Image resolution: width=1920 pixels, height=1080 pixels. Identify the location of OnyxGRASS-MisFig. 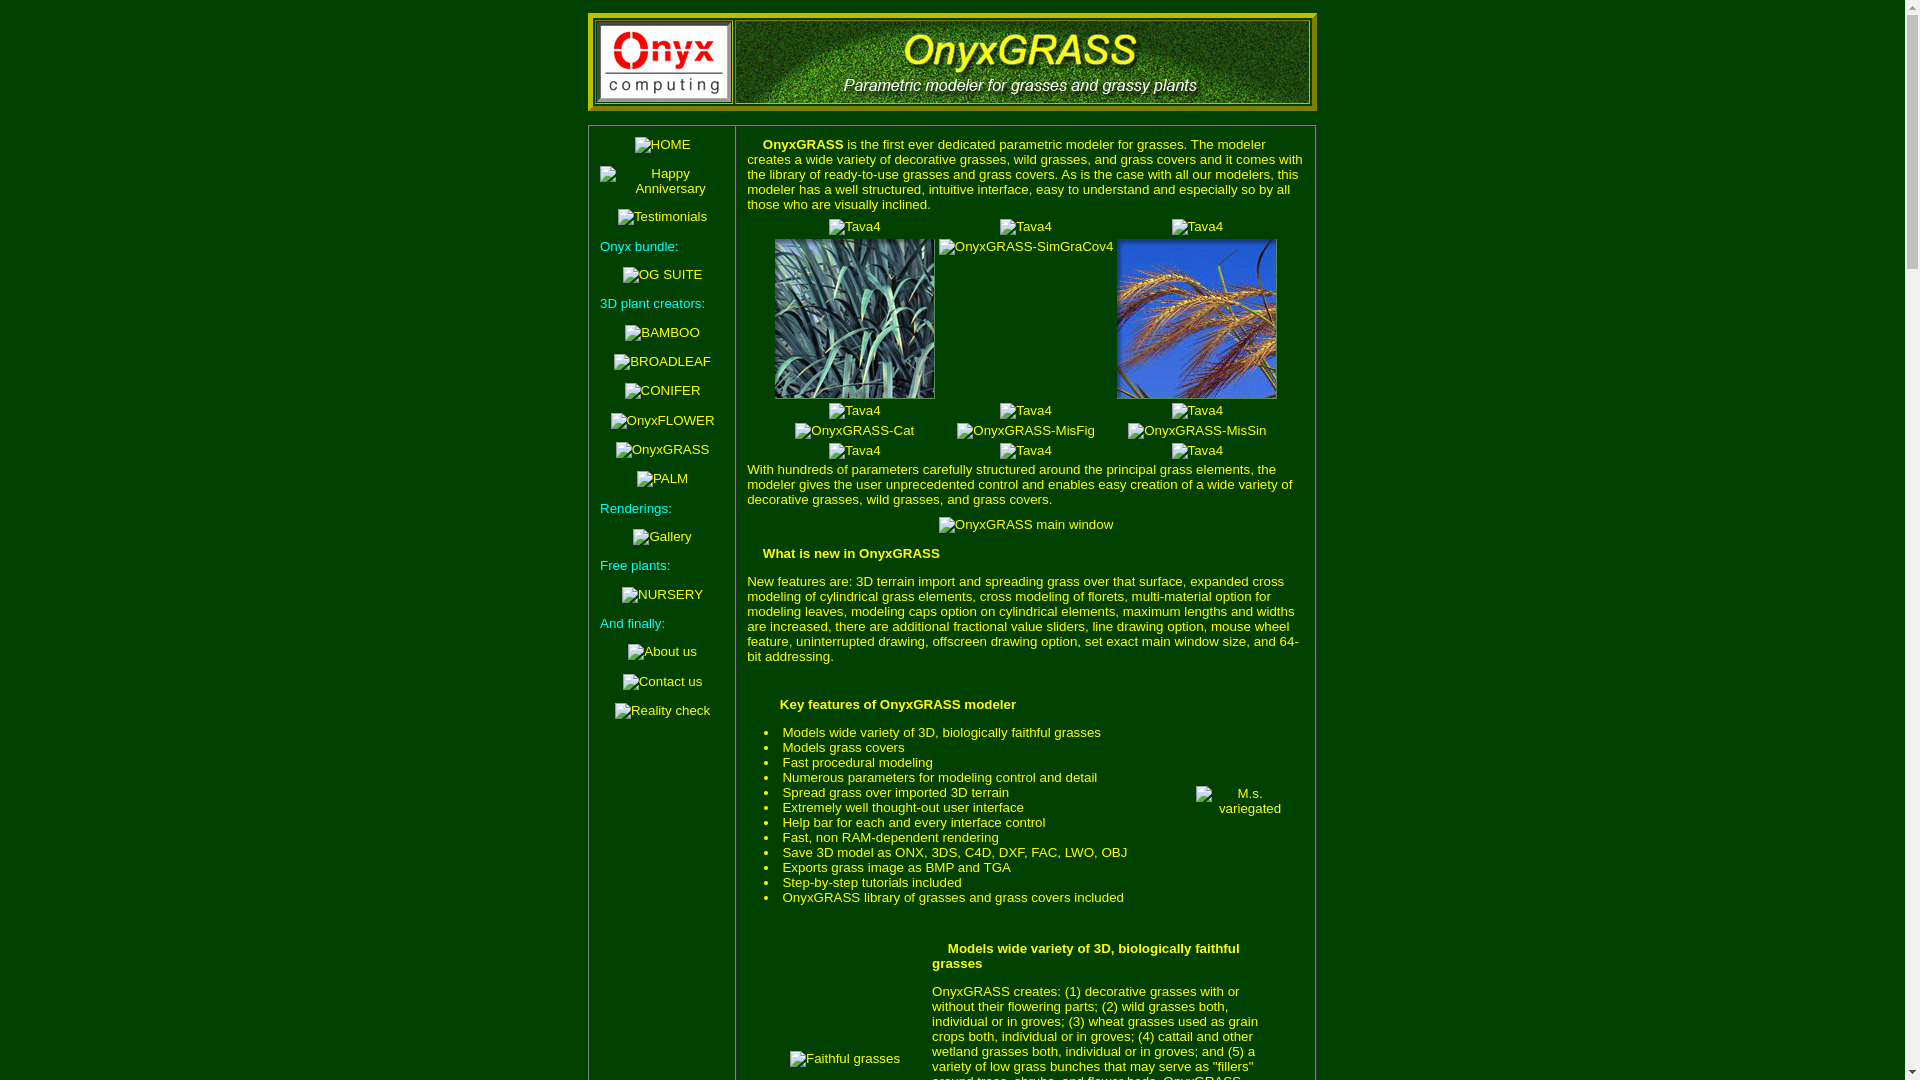
(1025, 430).